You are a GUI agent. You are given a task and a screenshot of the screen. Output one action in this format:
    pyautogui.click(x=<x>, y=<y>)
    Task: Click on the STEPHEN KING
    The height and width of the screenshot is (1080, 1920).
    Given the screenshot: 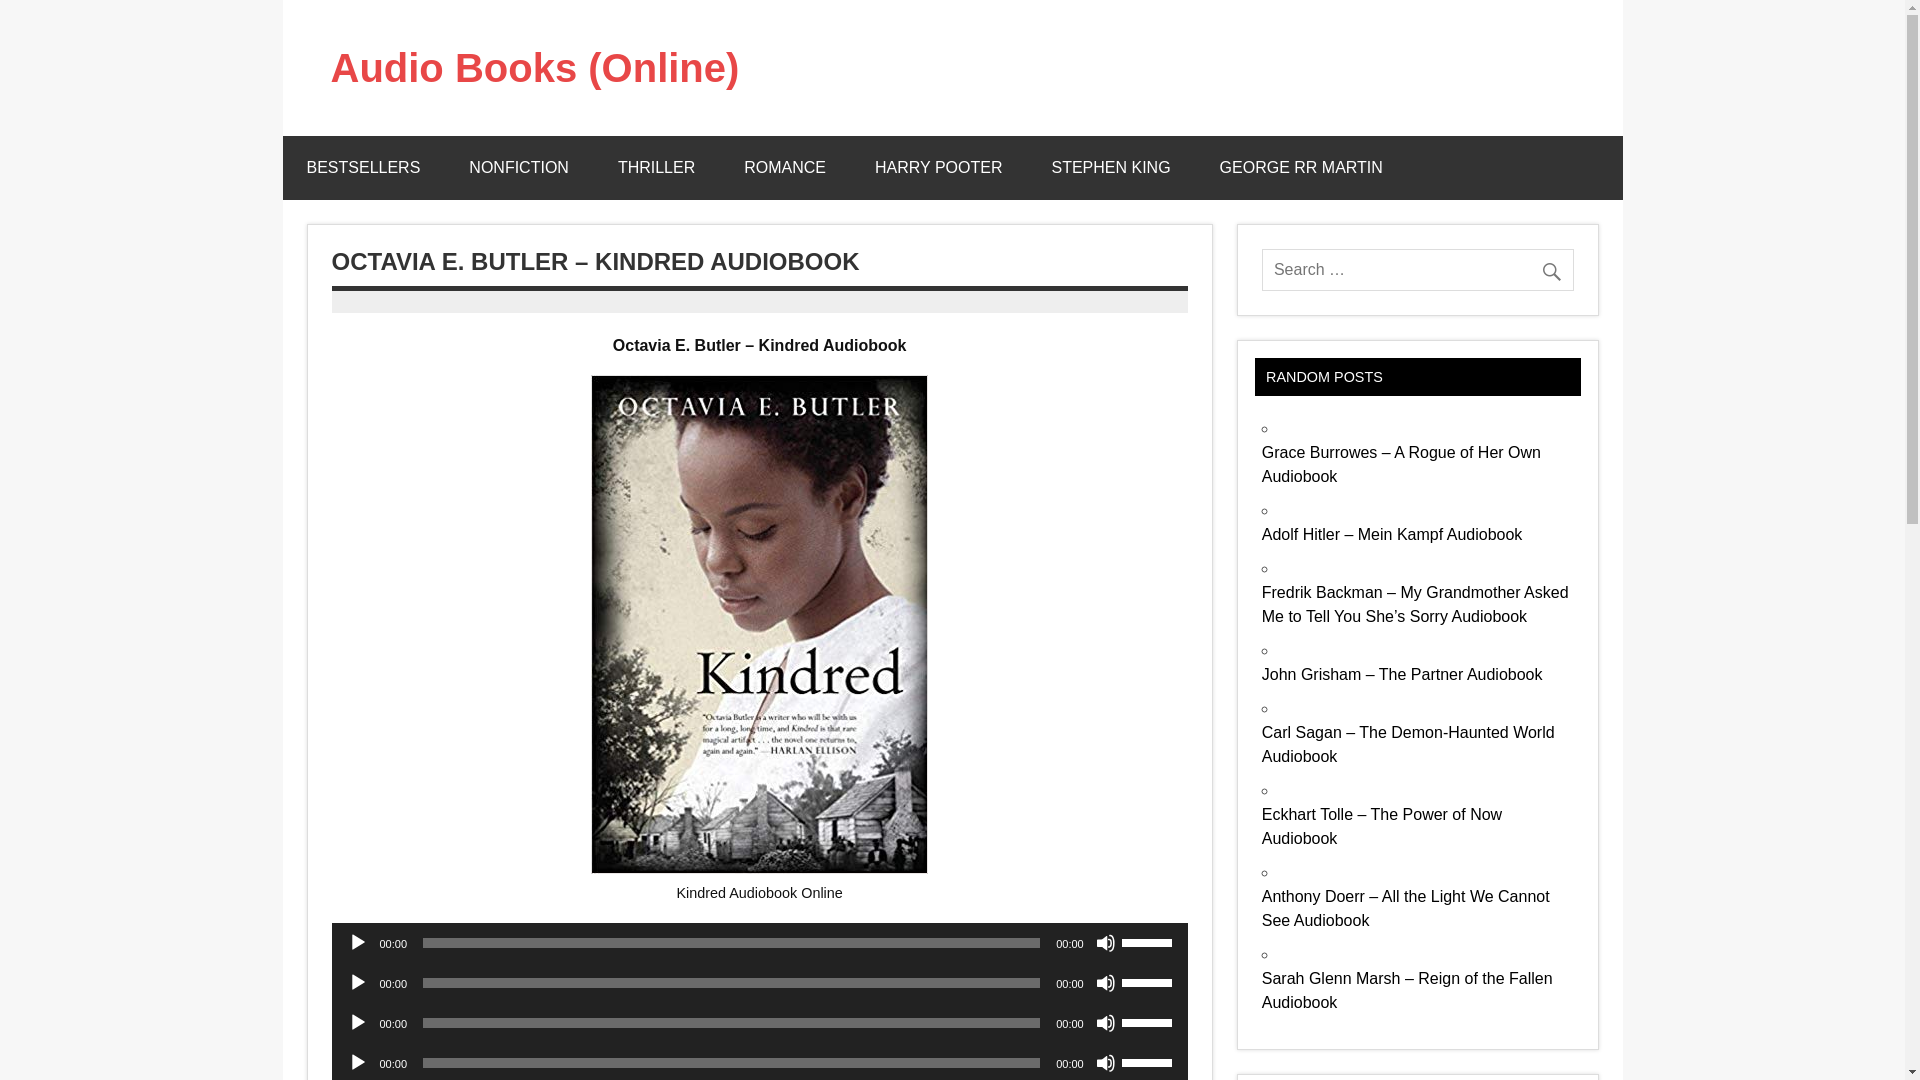 What is the action you would take?
    pyautogui.click(x=1110, y=168)
    